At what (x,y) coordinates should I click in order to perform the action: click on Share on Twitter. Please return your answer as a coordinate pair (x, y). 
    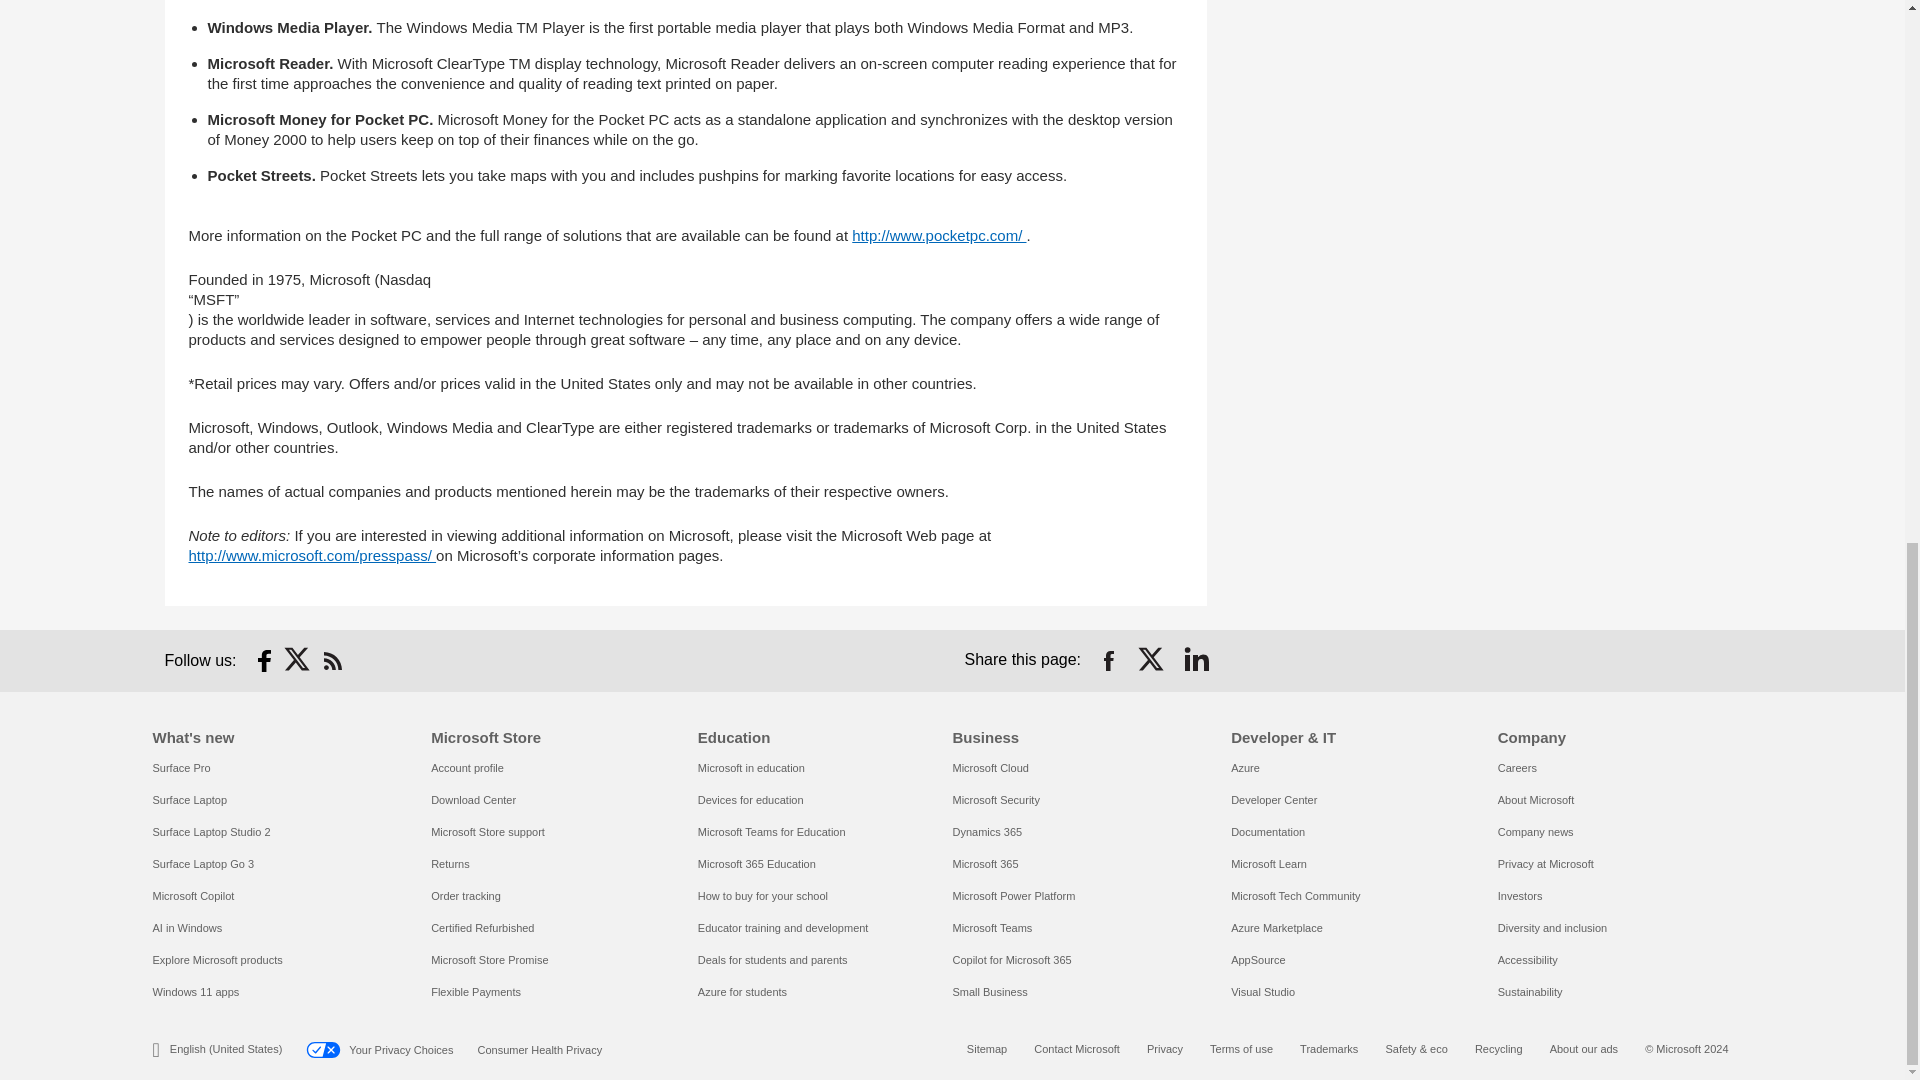
    Looking at the image, I should click on (1152, 660).